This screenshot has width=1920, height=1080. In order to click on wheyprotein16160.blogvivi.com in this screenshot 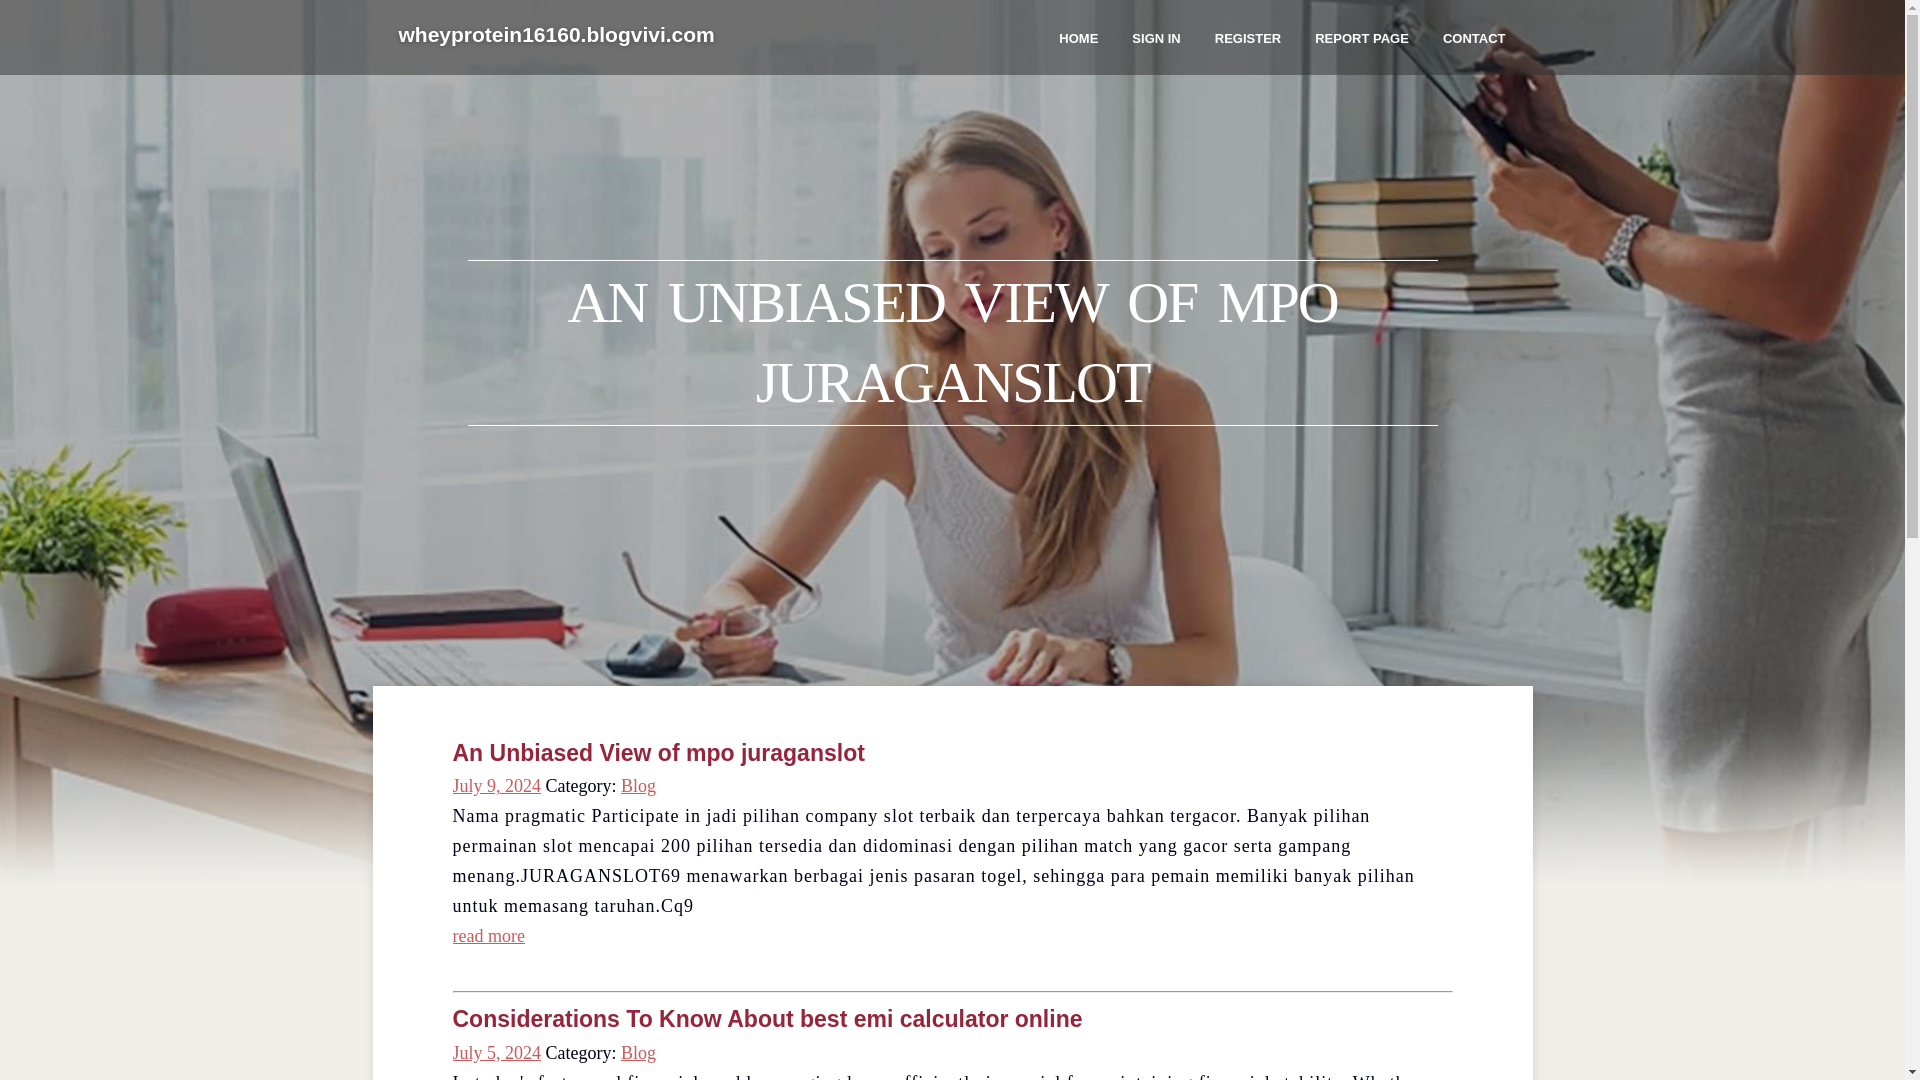, I will do `click(556, 36)`.